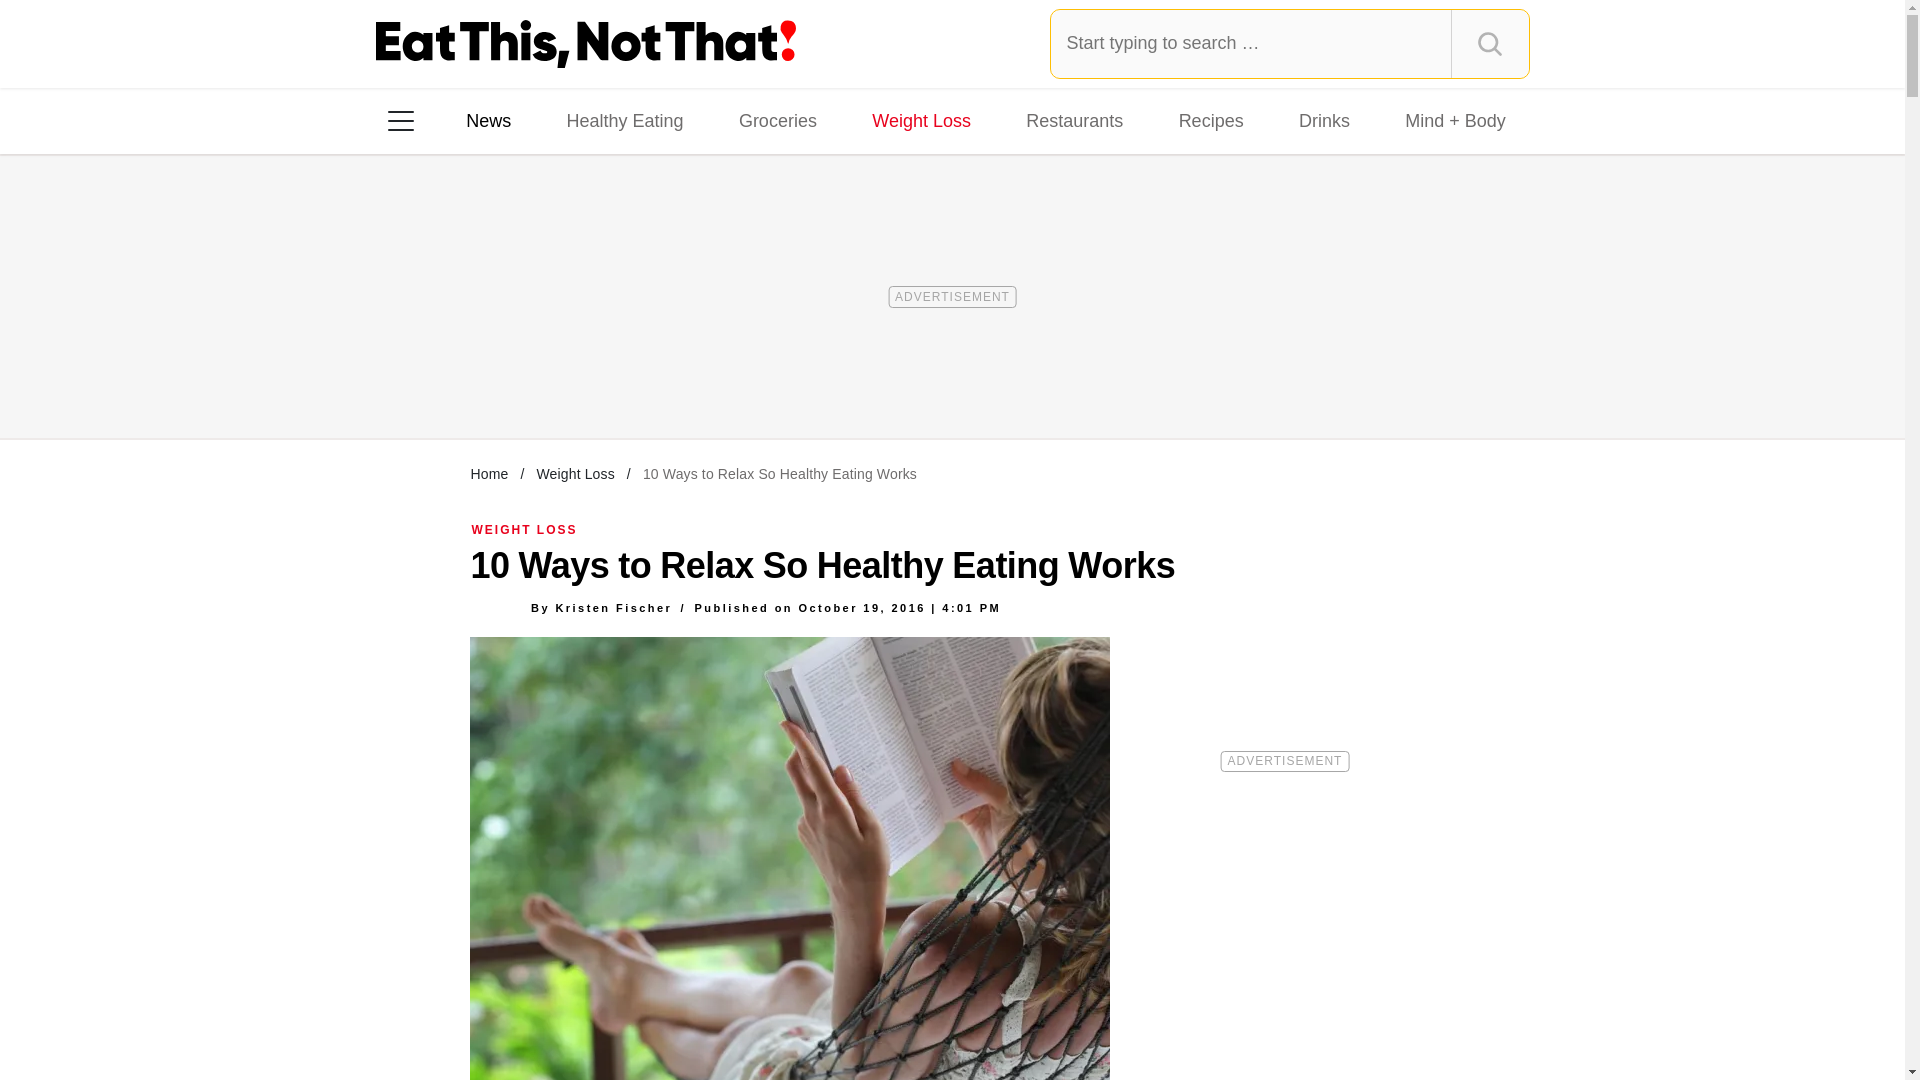  I want to click on Facebook, so click(415, 379).